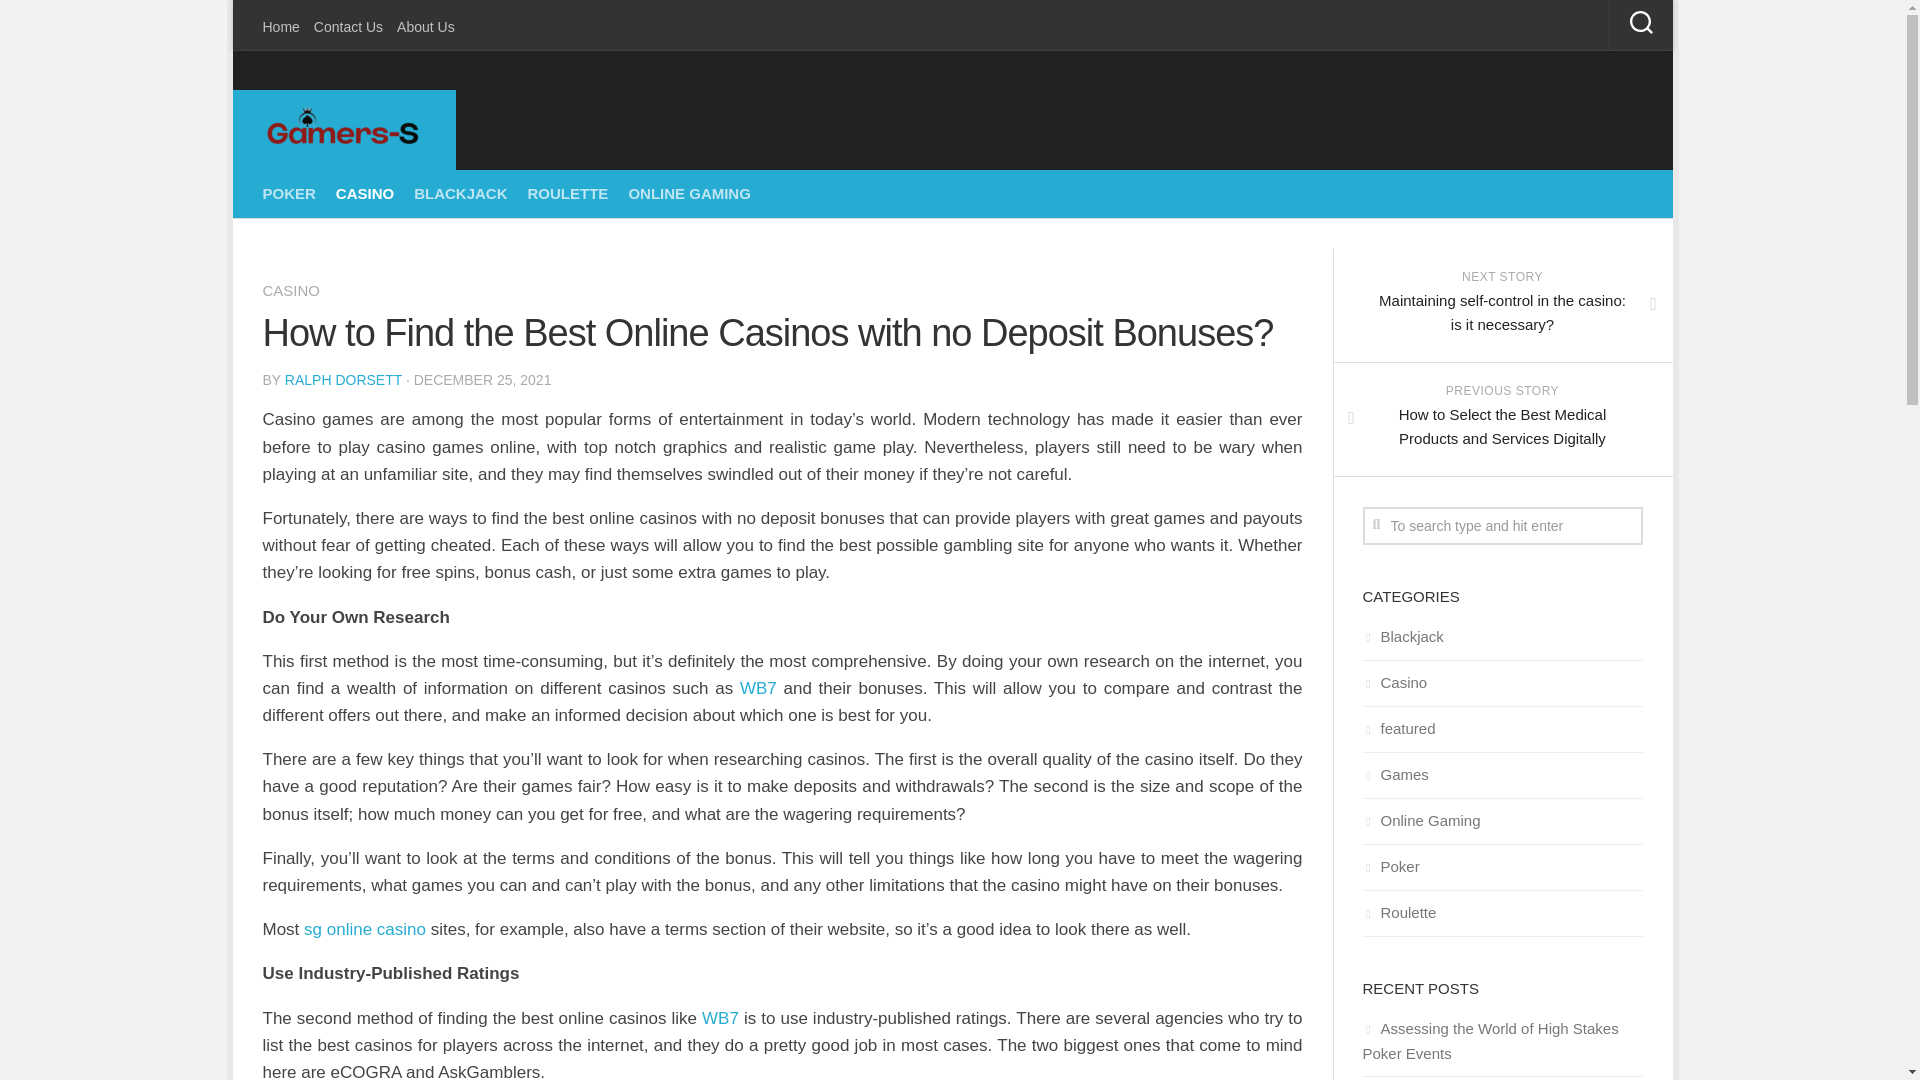 The image size is (1920, 1080). What do you see at coordinates (460, 194) in the screenshot?
I see `BLACKJACK` at bounding box center [460, 194].